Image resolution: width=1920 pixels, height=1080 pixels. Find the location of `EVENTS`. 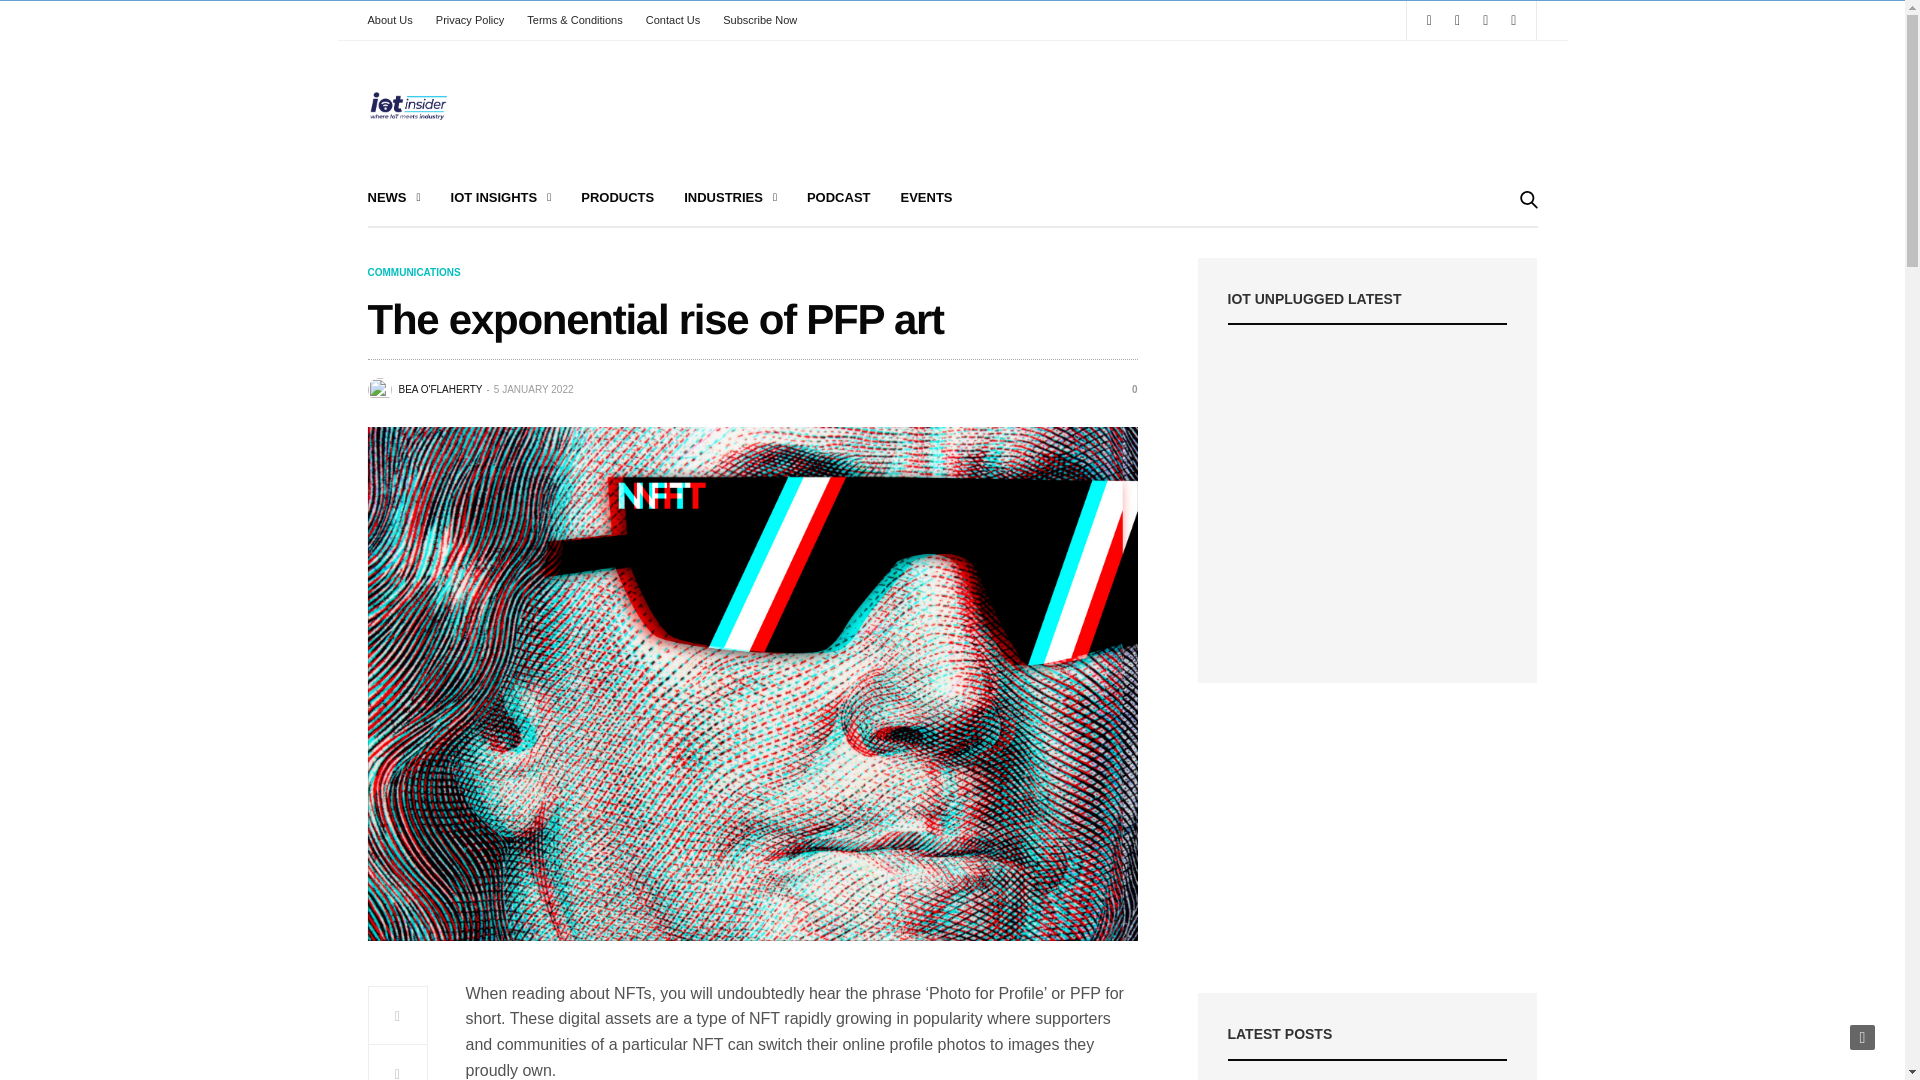

EVENTS is located at coordinates (926, 198).